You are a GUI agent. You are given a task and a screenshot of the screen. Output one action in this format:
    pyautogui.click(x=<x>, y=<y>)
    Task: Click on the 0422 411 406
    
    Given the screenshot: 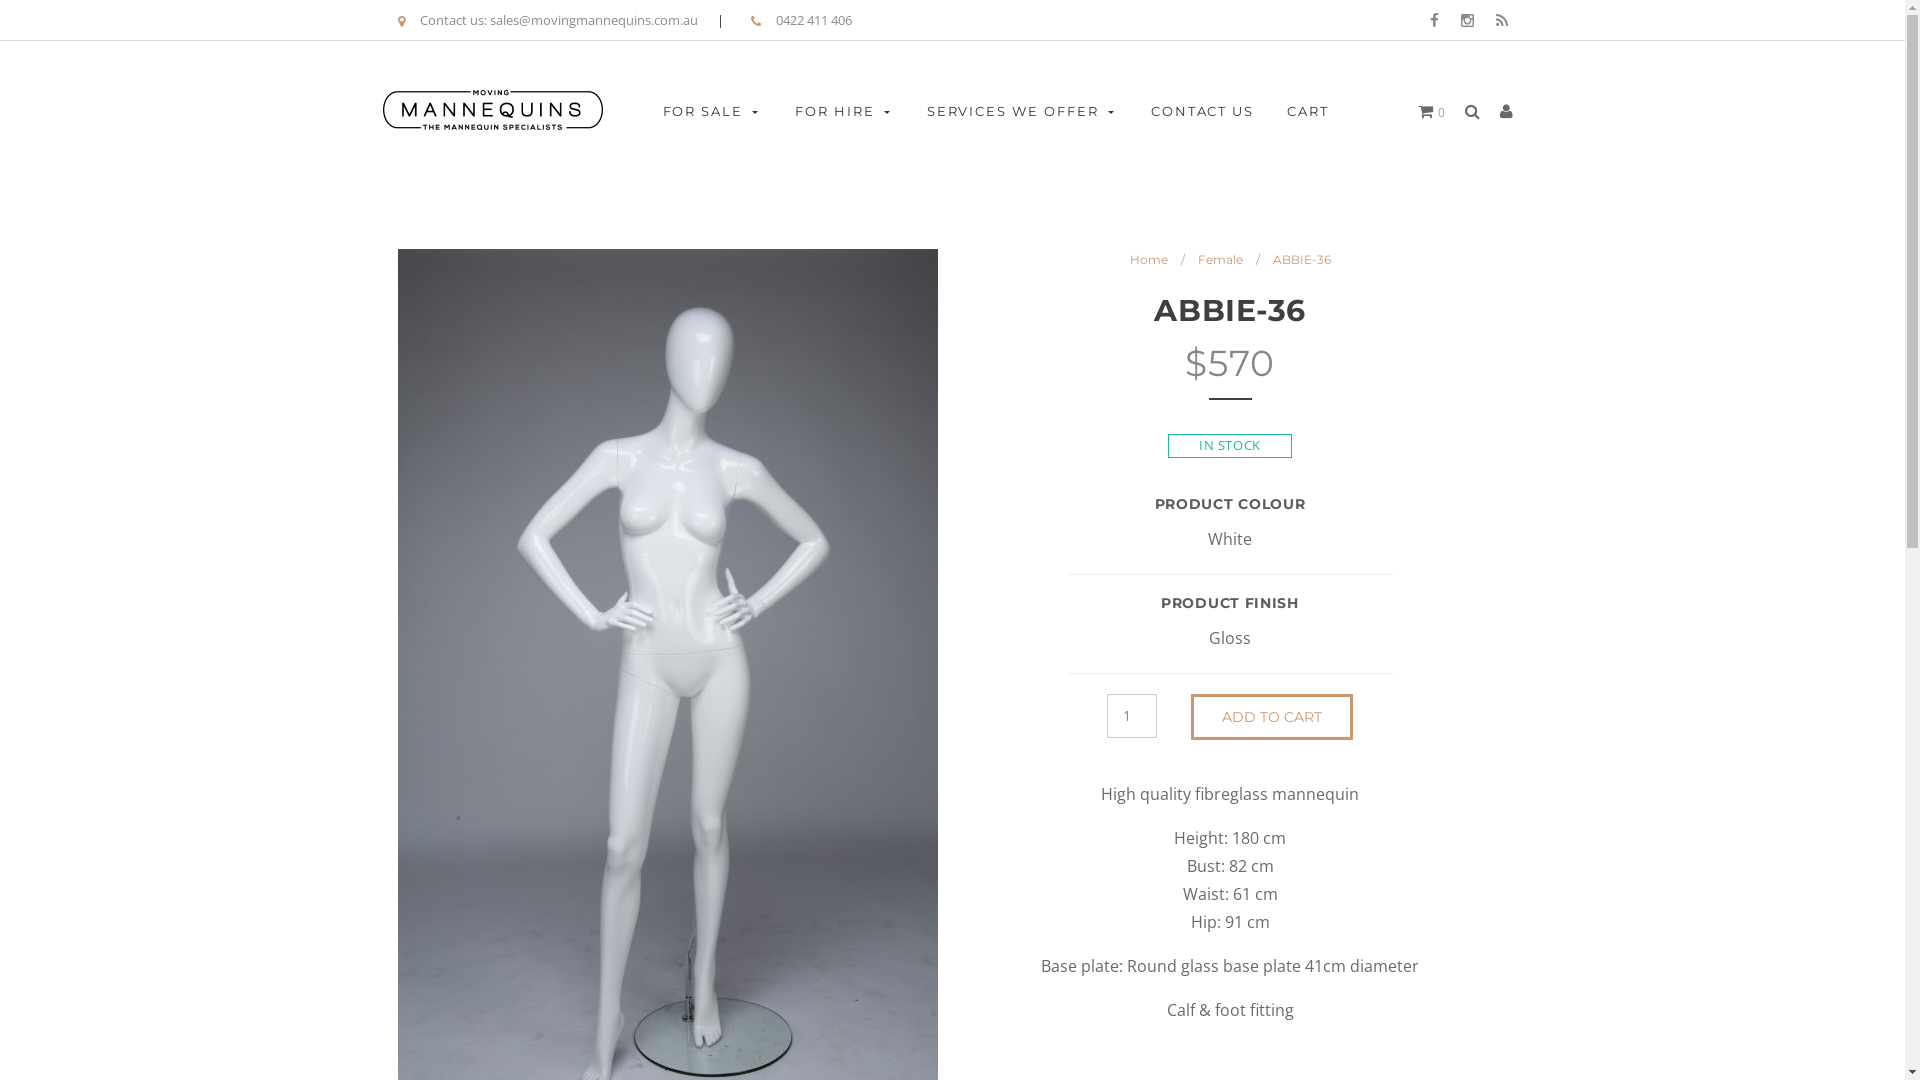 What is the action you would take?
    pyautogui.click(x=812, y=22)
    